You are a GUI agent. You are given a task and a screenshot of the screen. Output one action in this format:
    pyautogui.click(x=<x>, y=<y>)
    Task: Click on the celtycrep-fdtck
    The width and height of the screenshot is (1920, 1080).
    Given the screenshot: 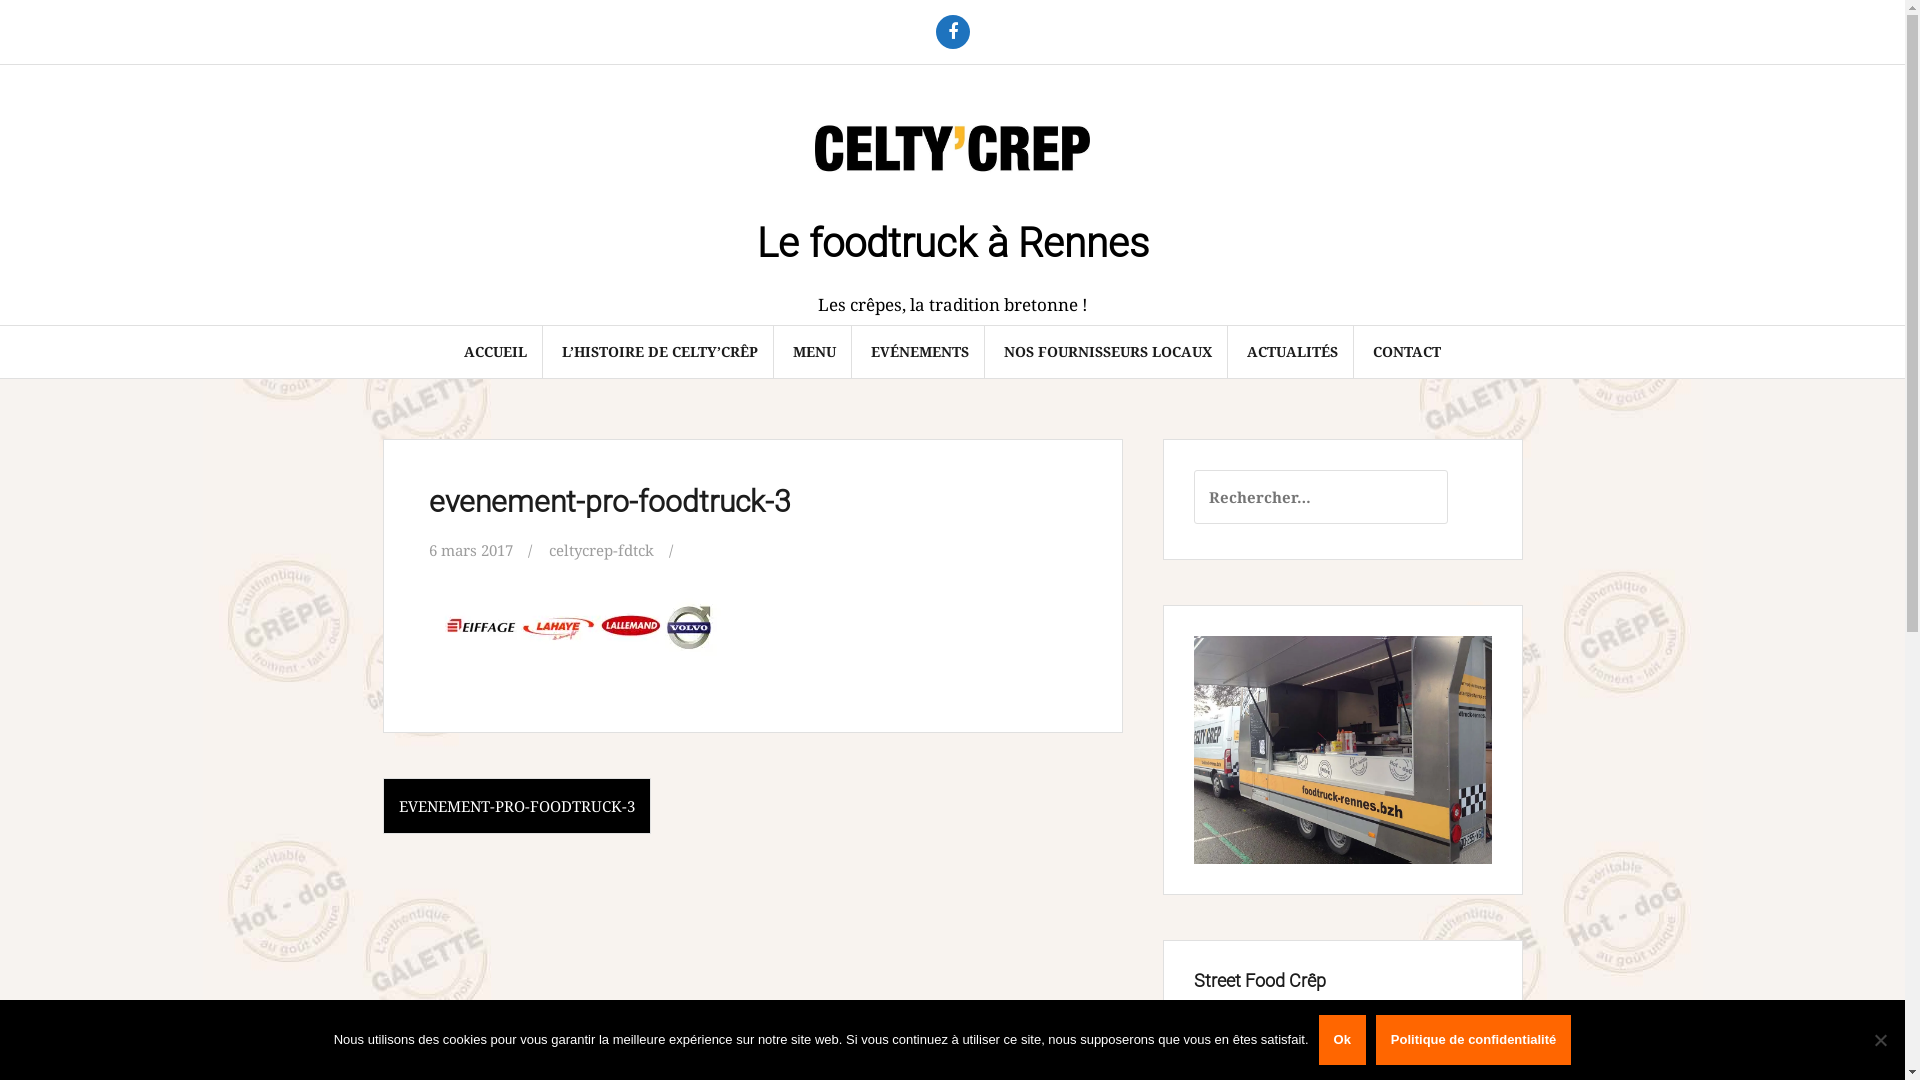 What is the action you would take?
    pyautogui.click(x=600, y=550)
    